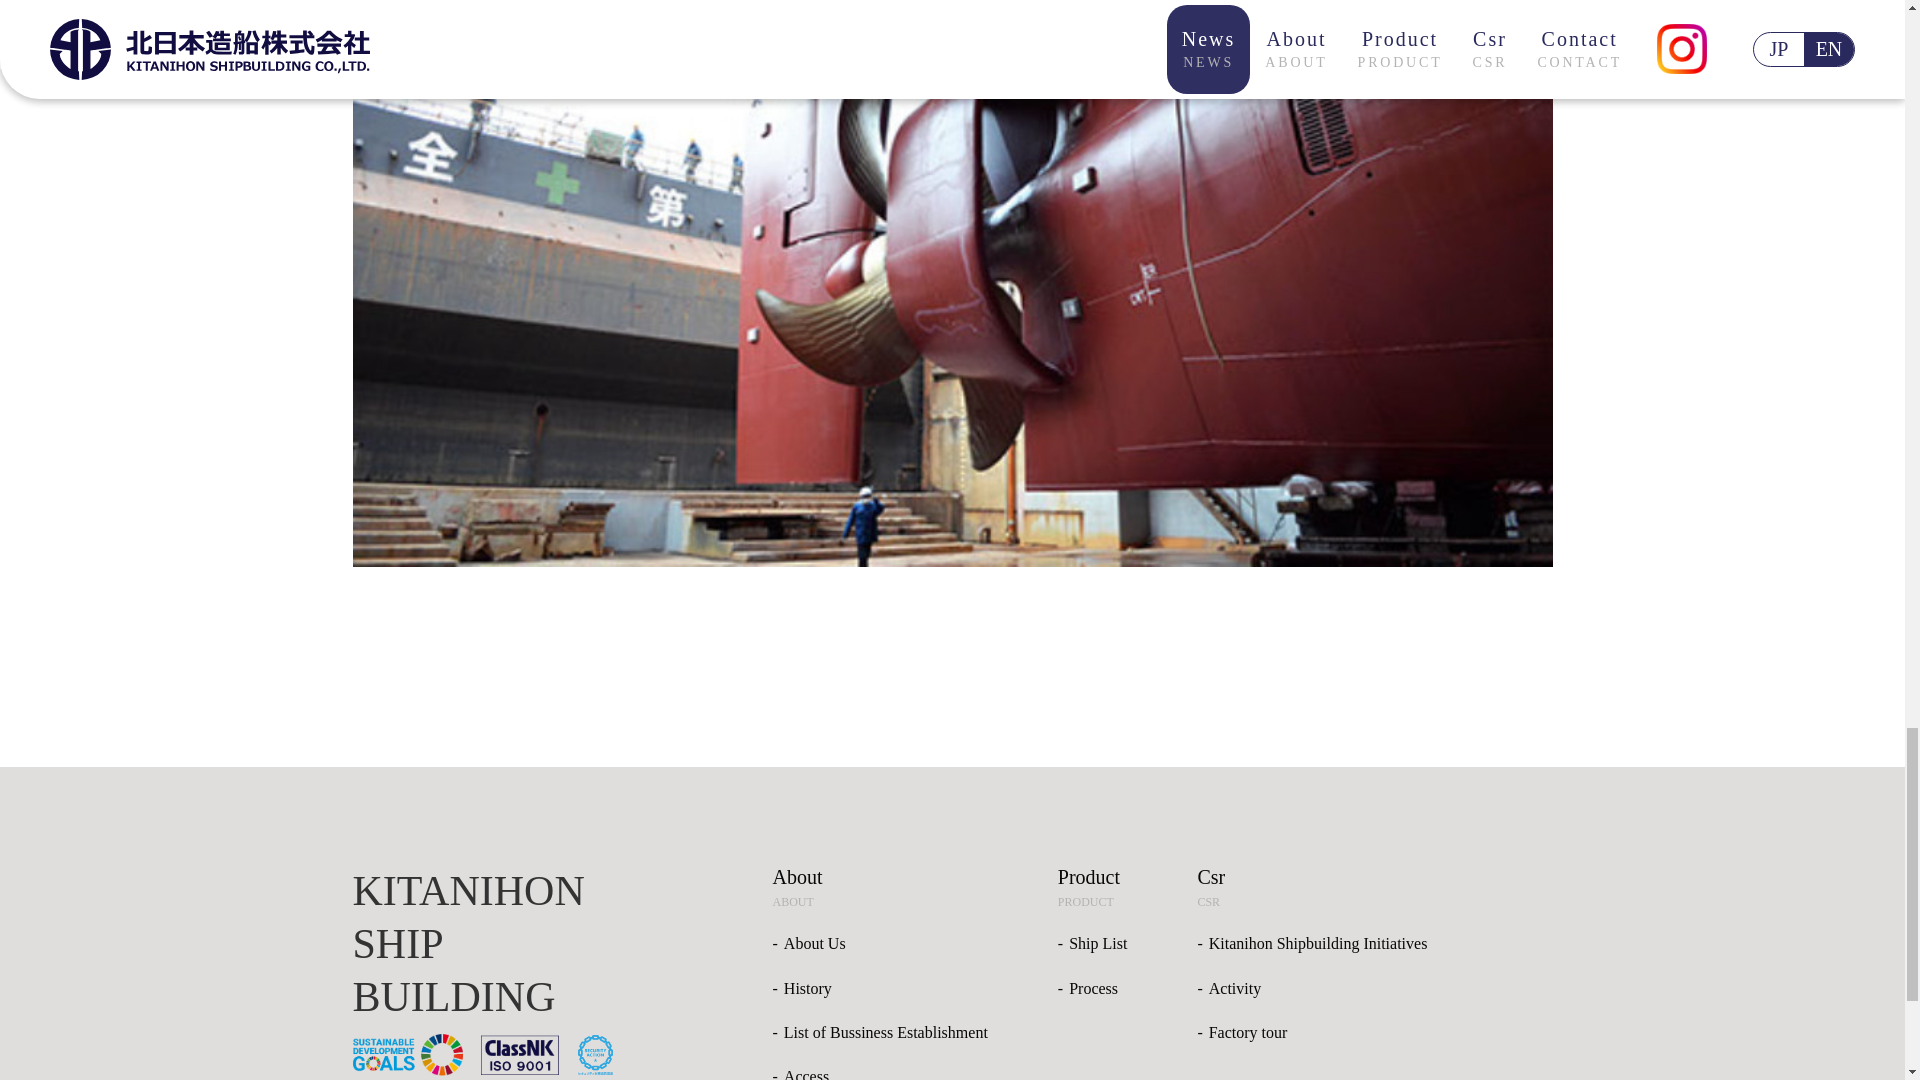 Image resolution: width=1920 pixels, height=1080 pixels. I want to click on Activity, so click(1235, 988).